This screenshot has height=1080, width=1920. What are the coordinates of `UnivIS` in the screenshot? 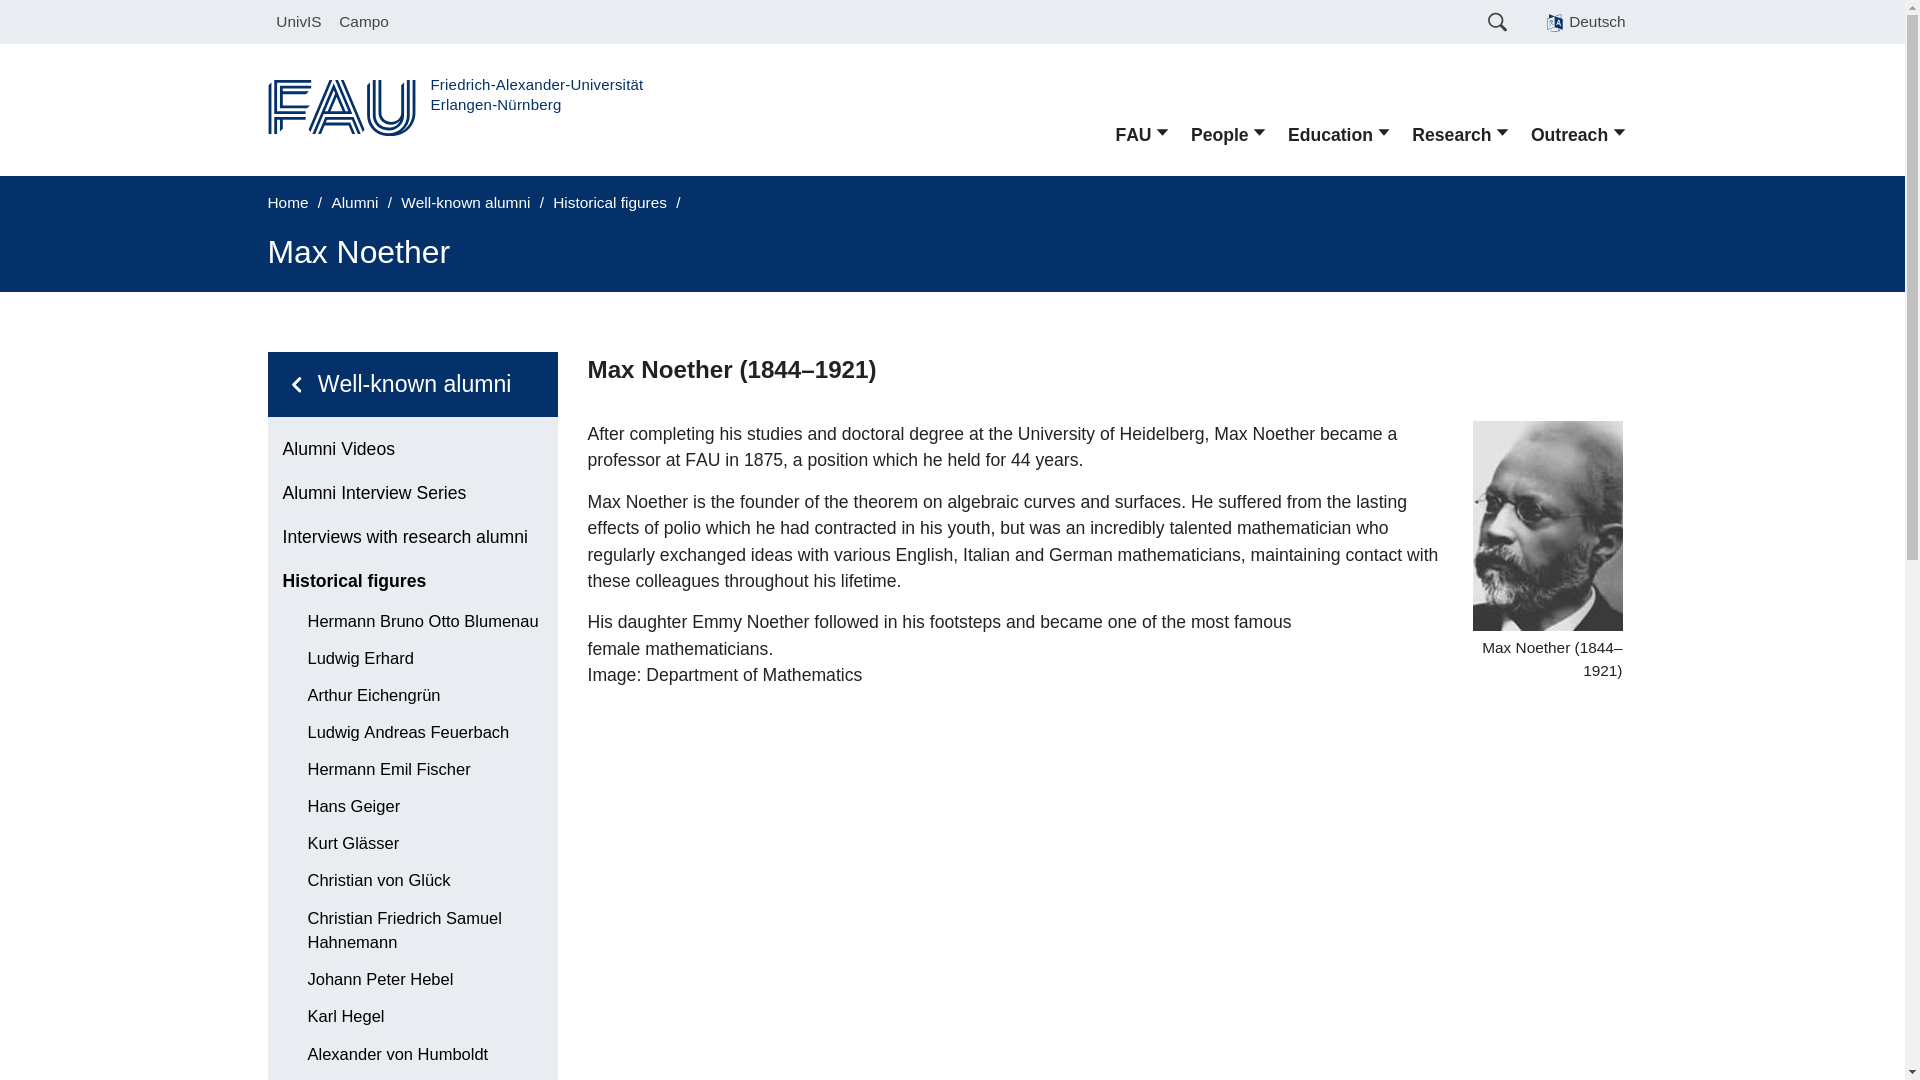 It's located at (299, 22).